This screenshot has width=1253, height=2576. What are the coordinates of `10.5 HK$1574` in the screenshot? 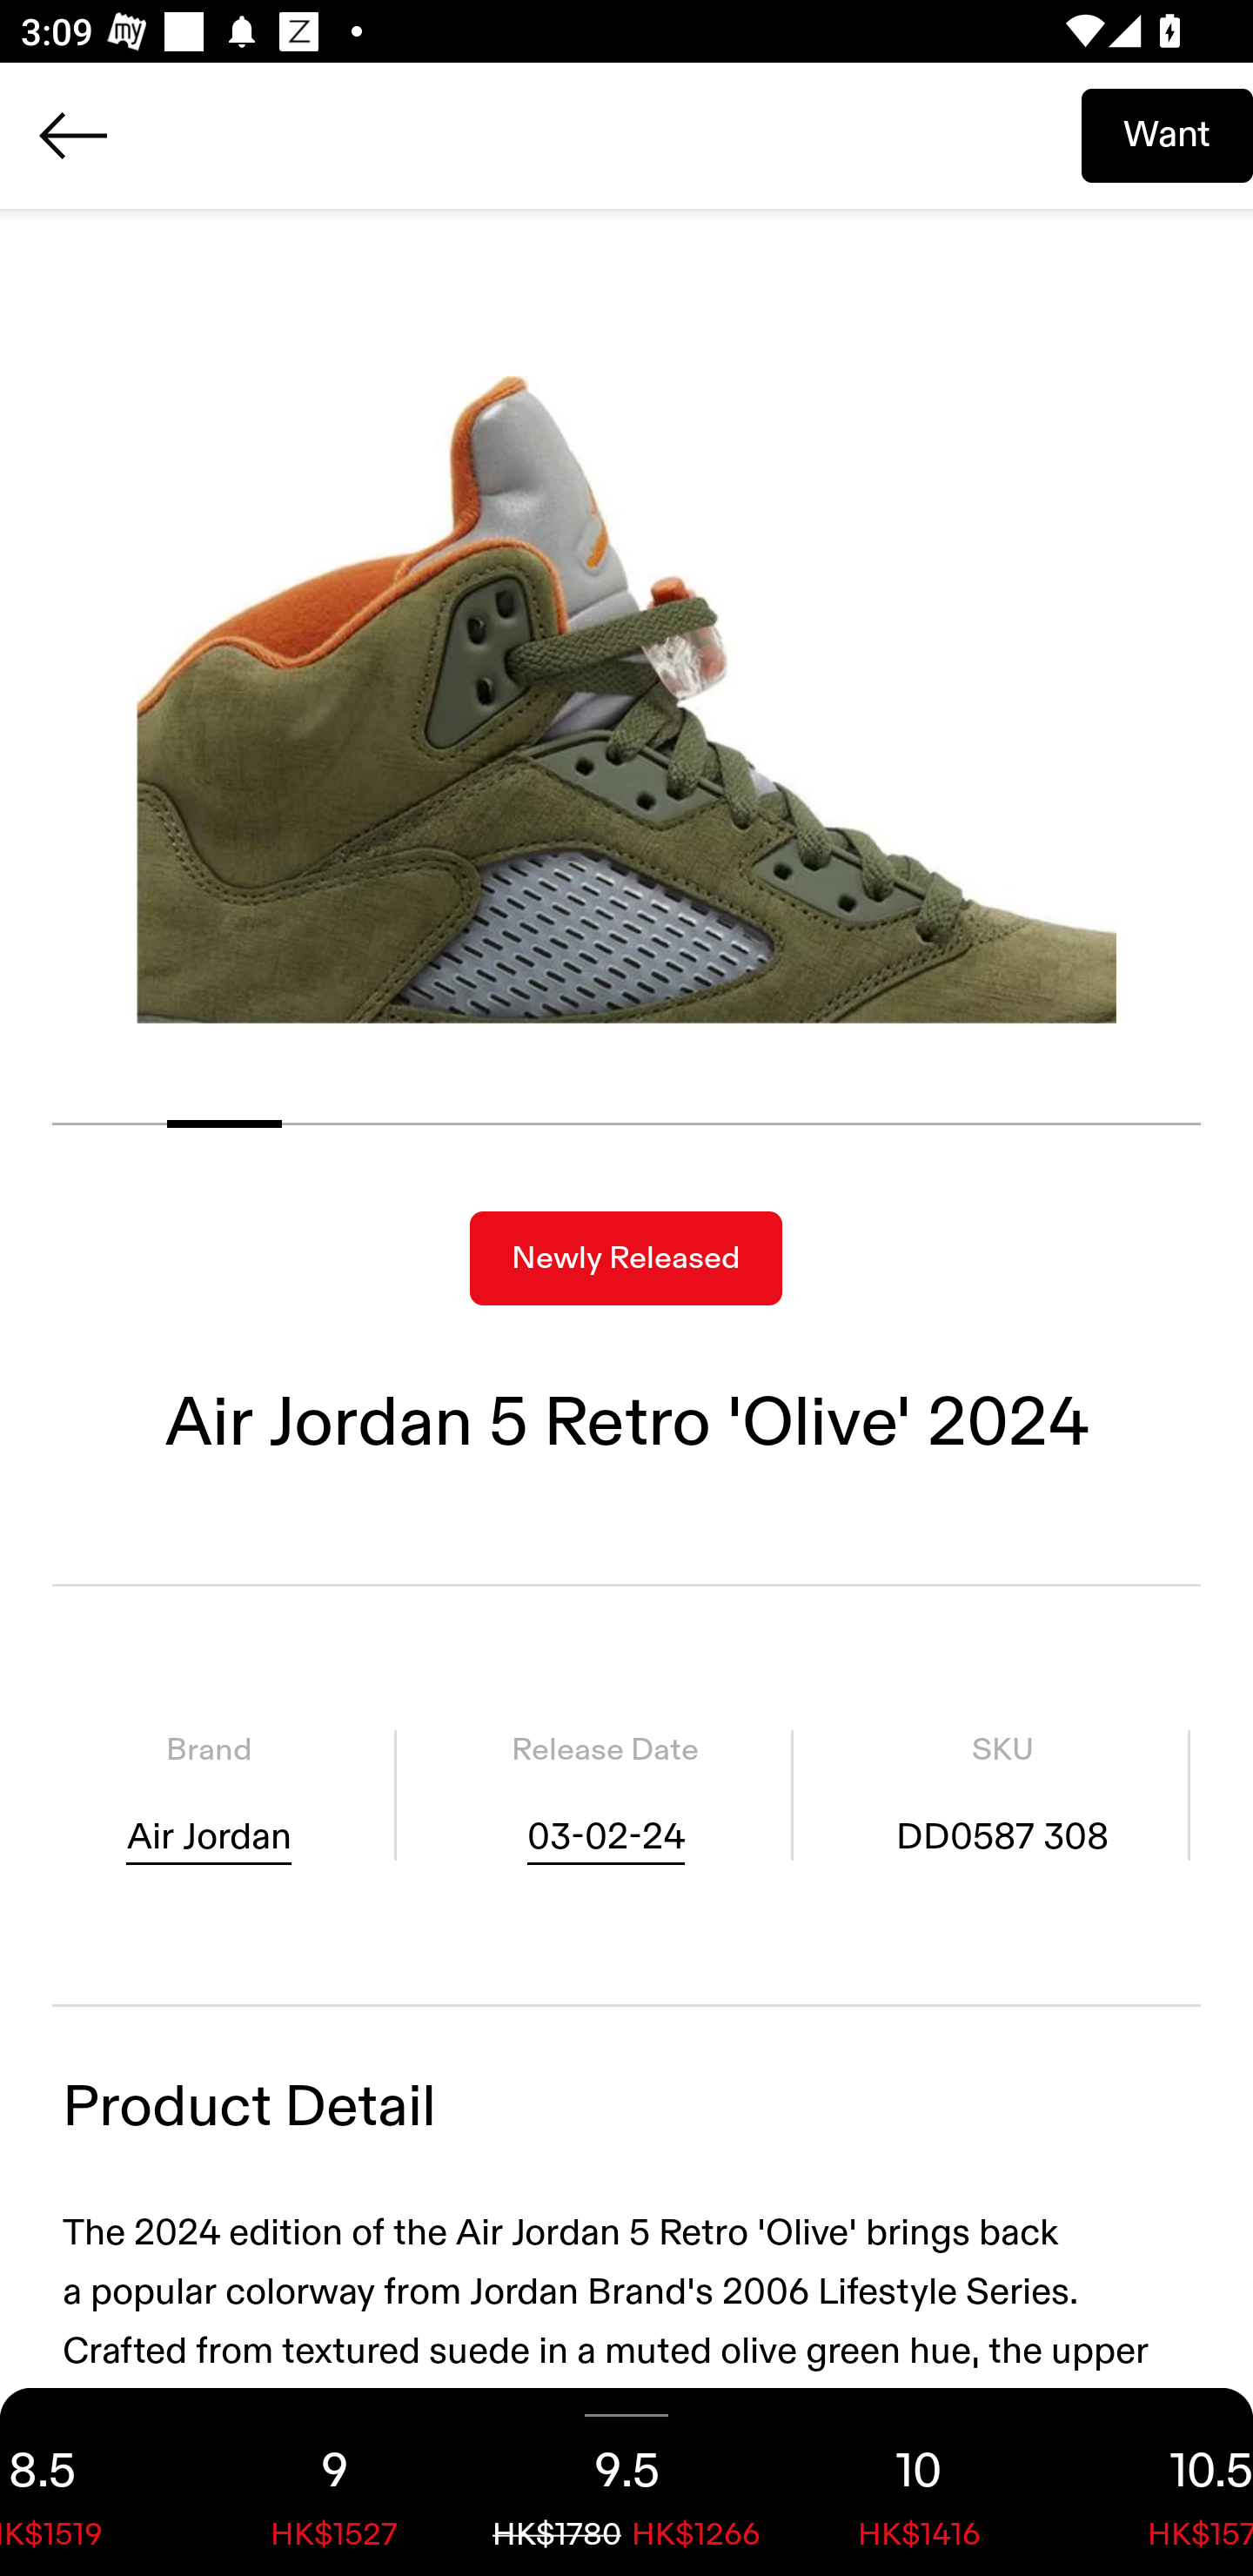 It's located at (1159, 2482).